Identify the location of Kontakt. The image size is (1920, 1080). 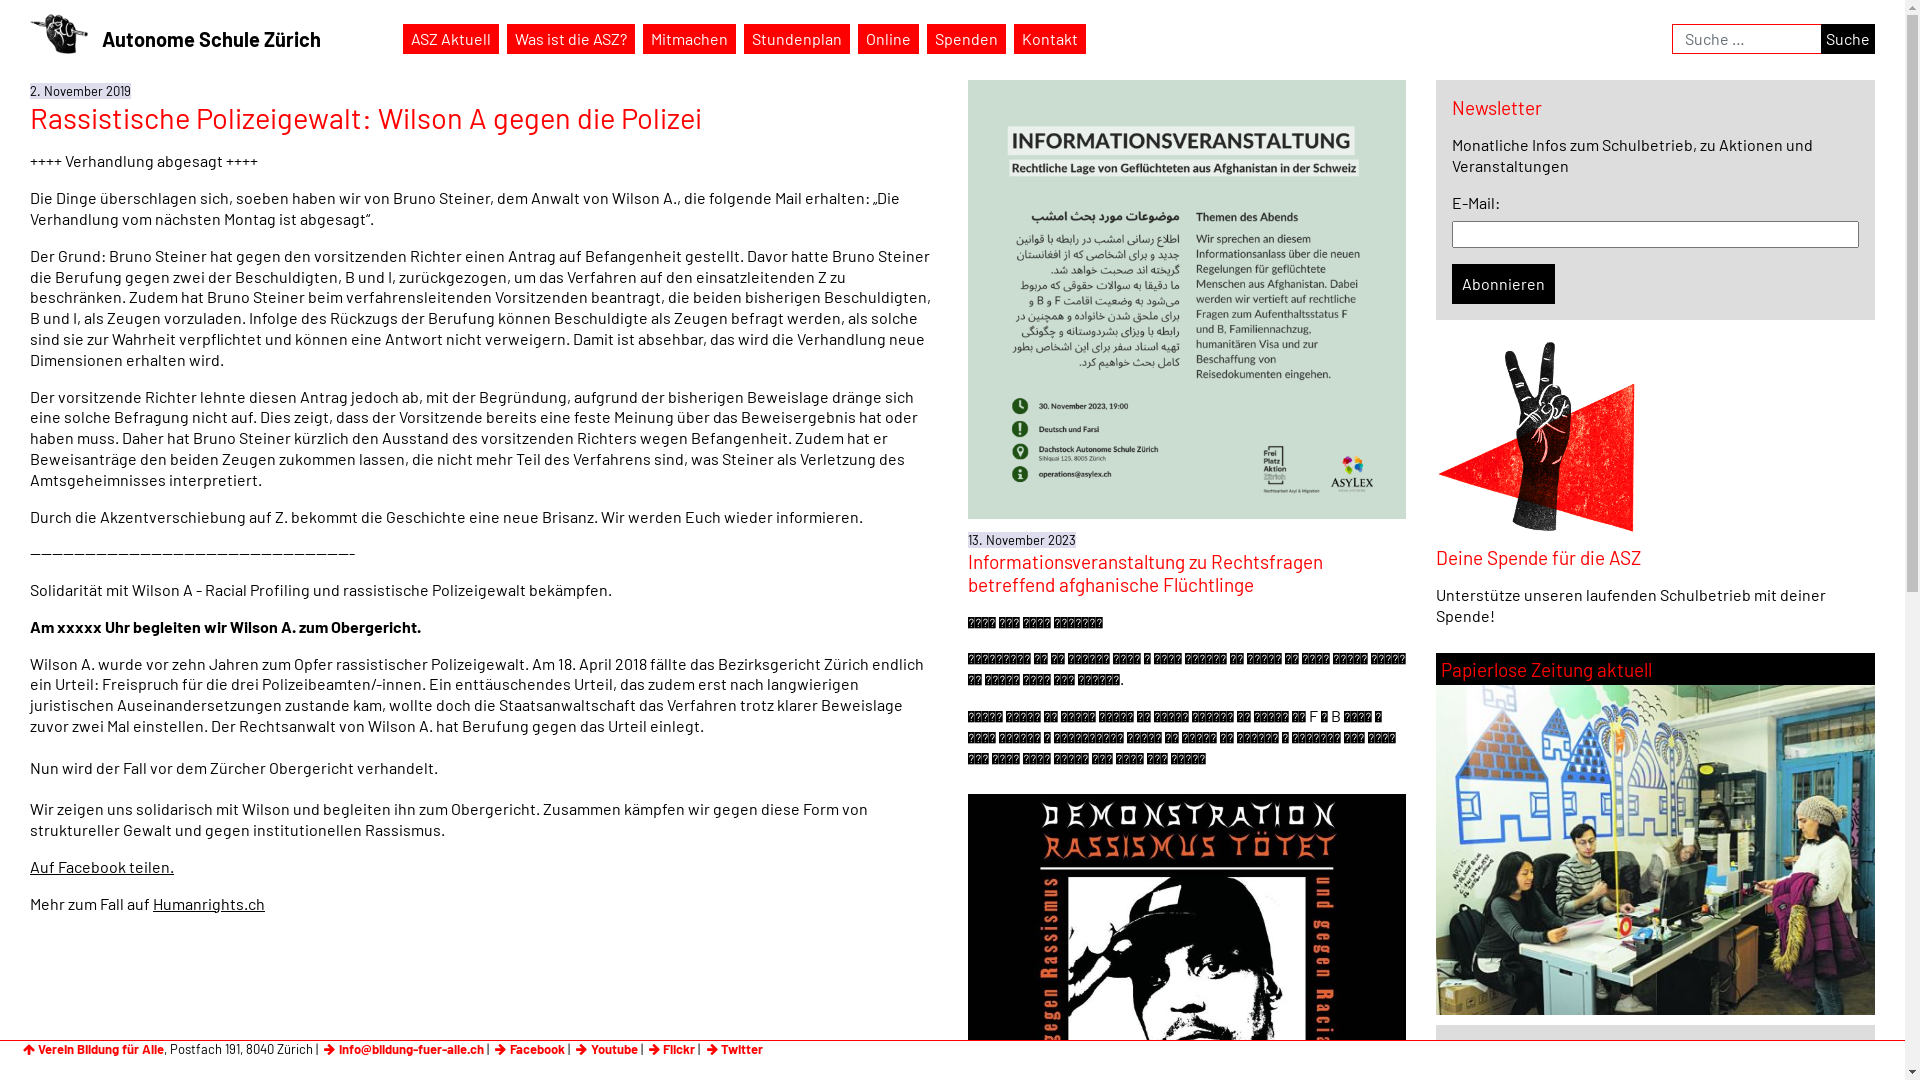
(1050, 39).